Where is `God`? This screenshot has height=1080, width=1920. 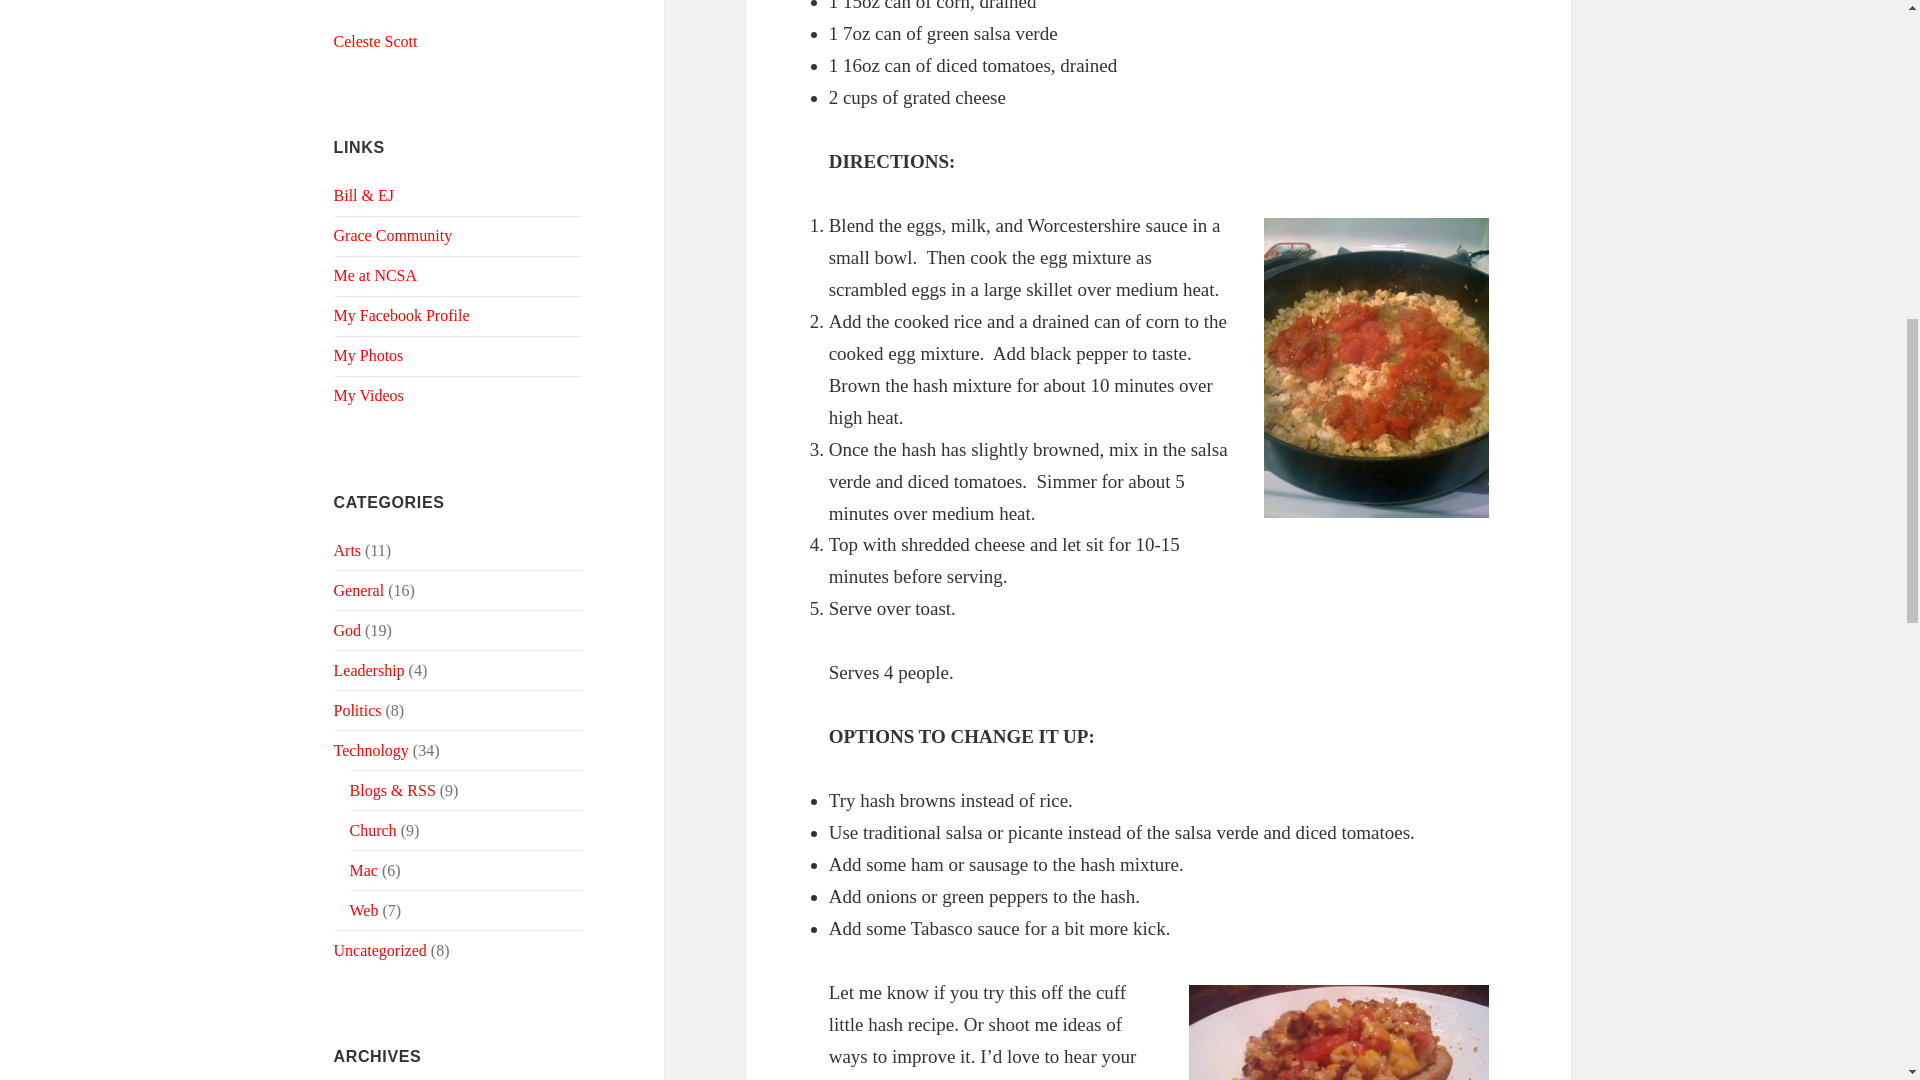 God is located at coordinates (348, 630).